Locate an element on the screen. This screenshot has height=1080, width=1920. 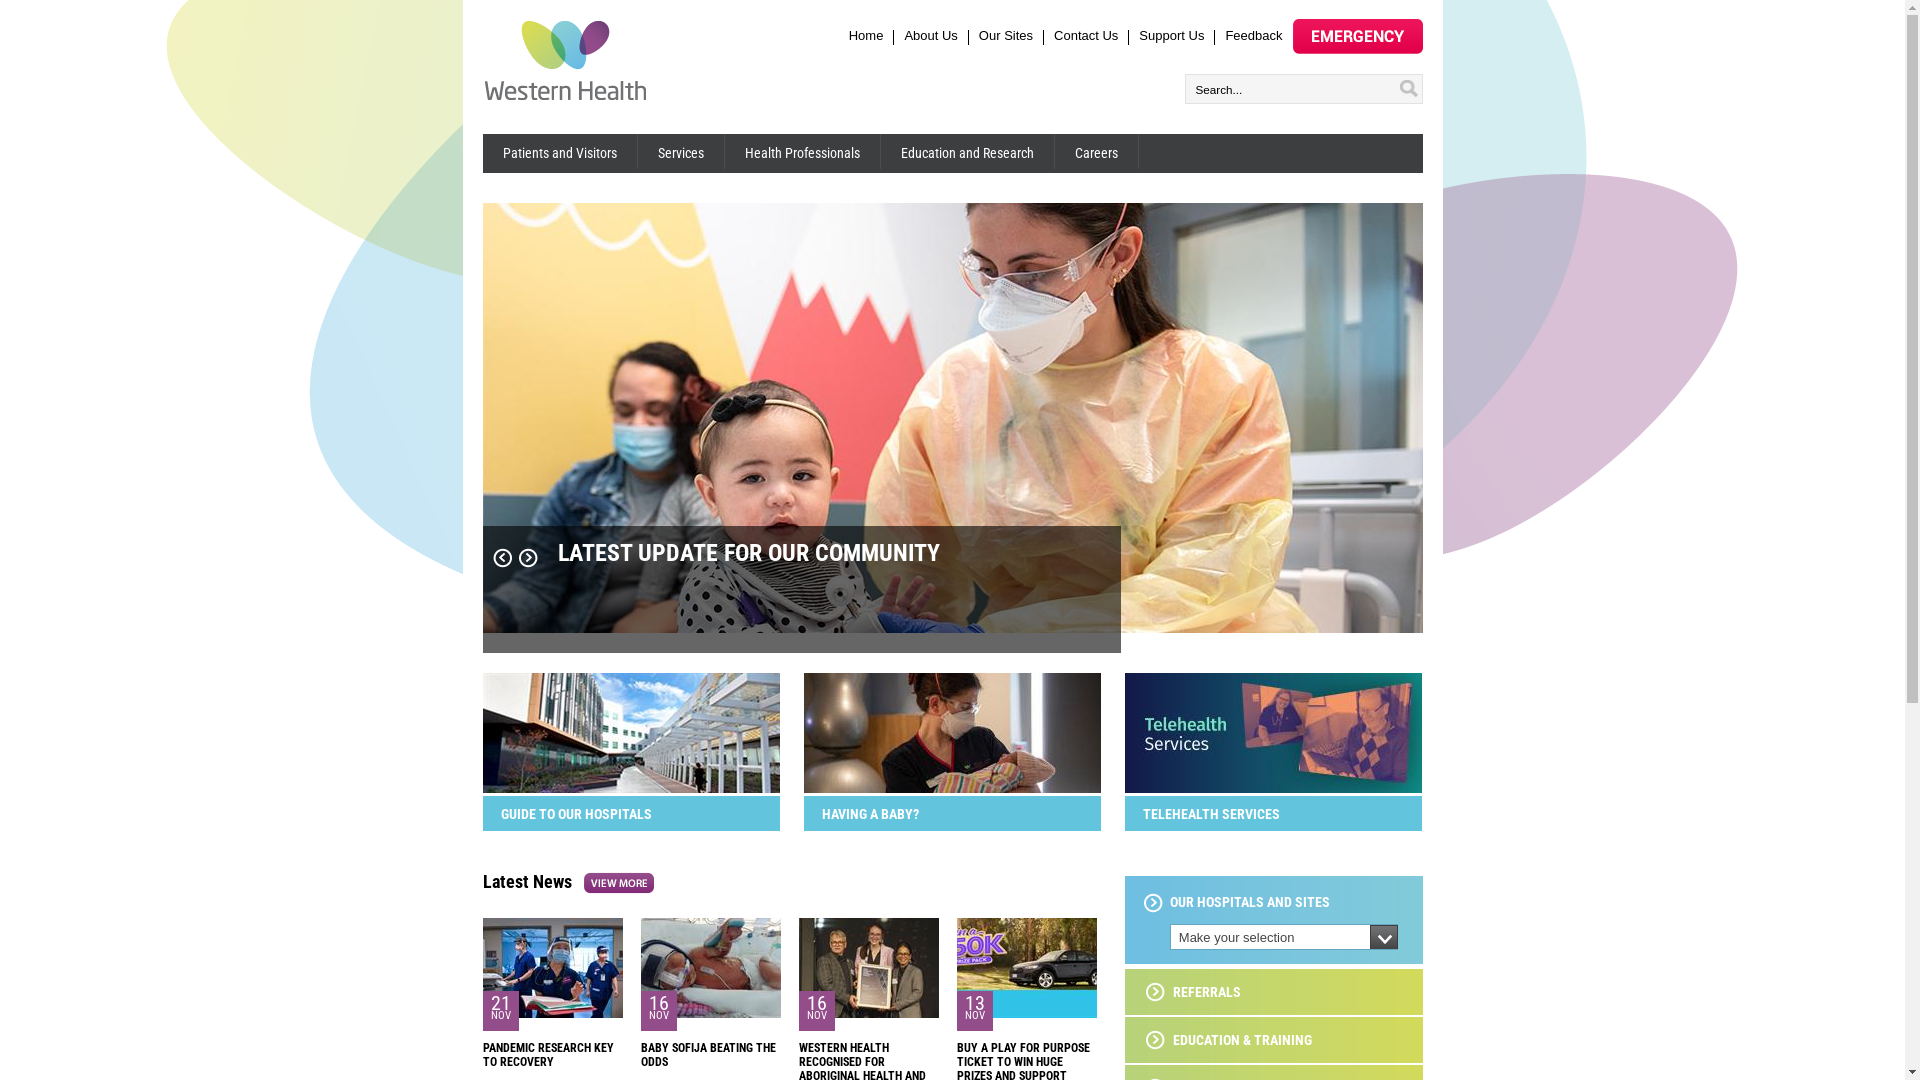
Services is located at coordinates (682, 152).